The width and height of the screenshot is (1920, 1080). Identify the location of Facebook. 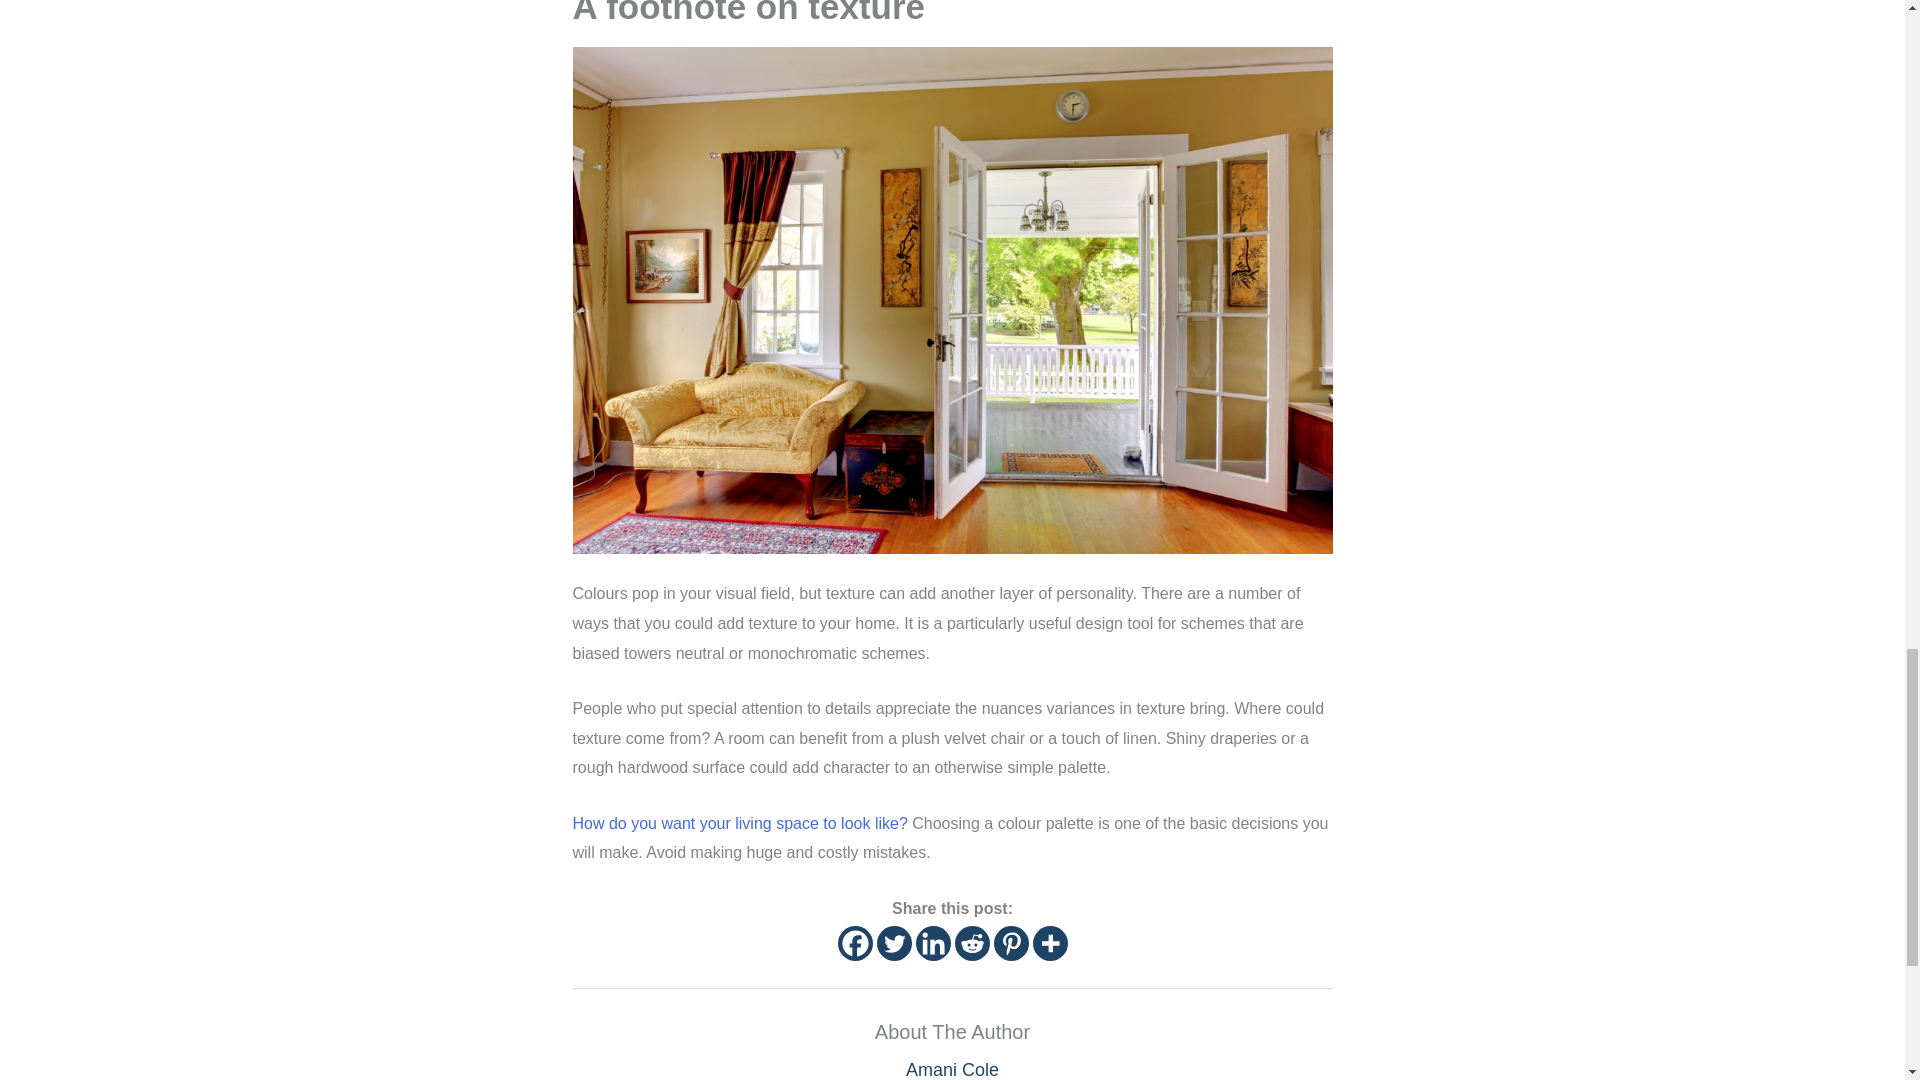
(855, 943).